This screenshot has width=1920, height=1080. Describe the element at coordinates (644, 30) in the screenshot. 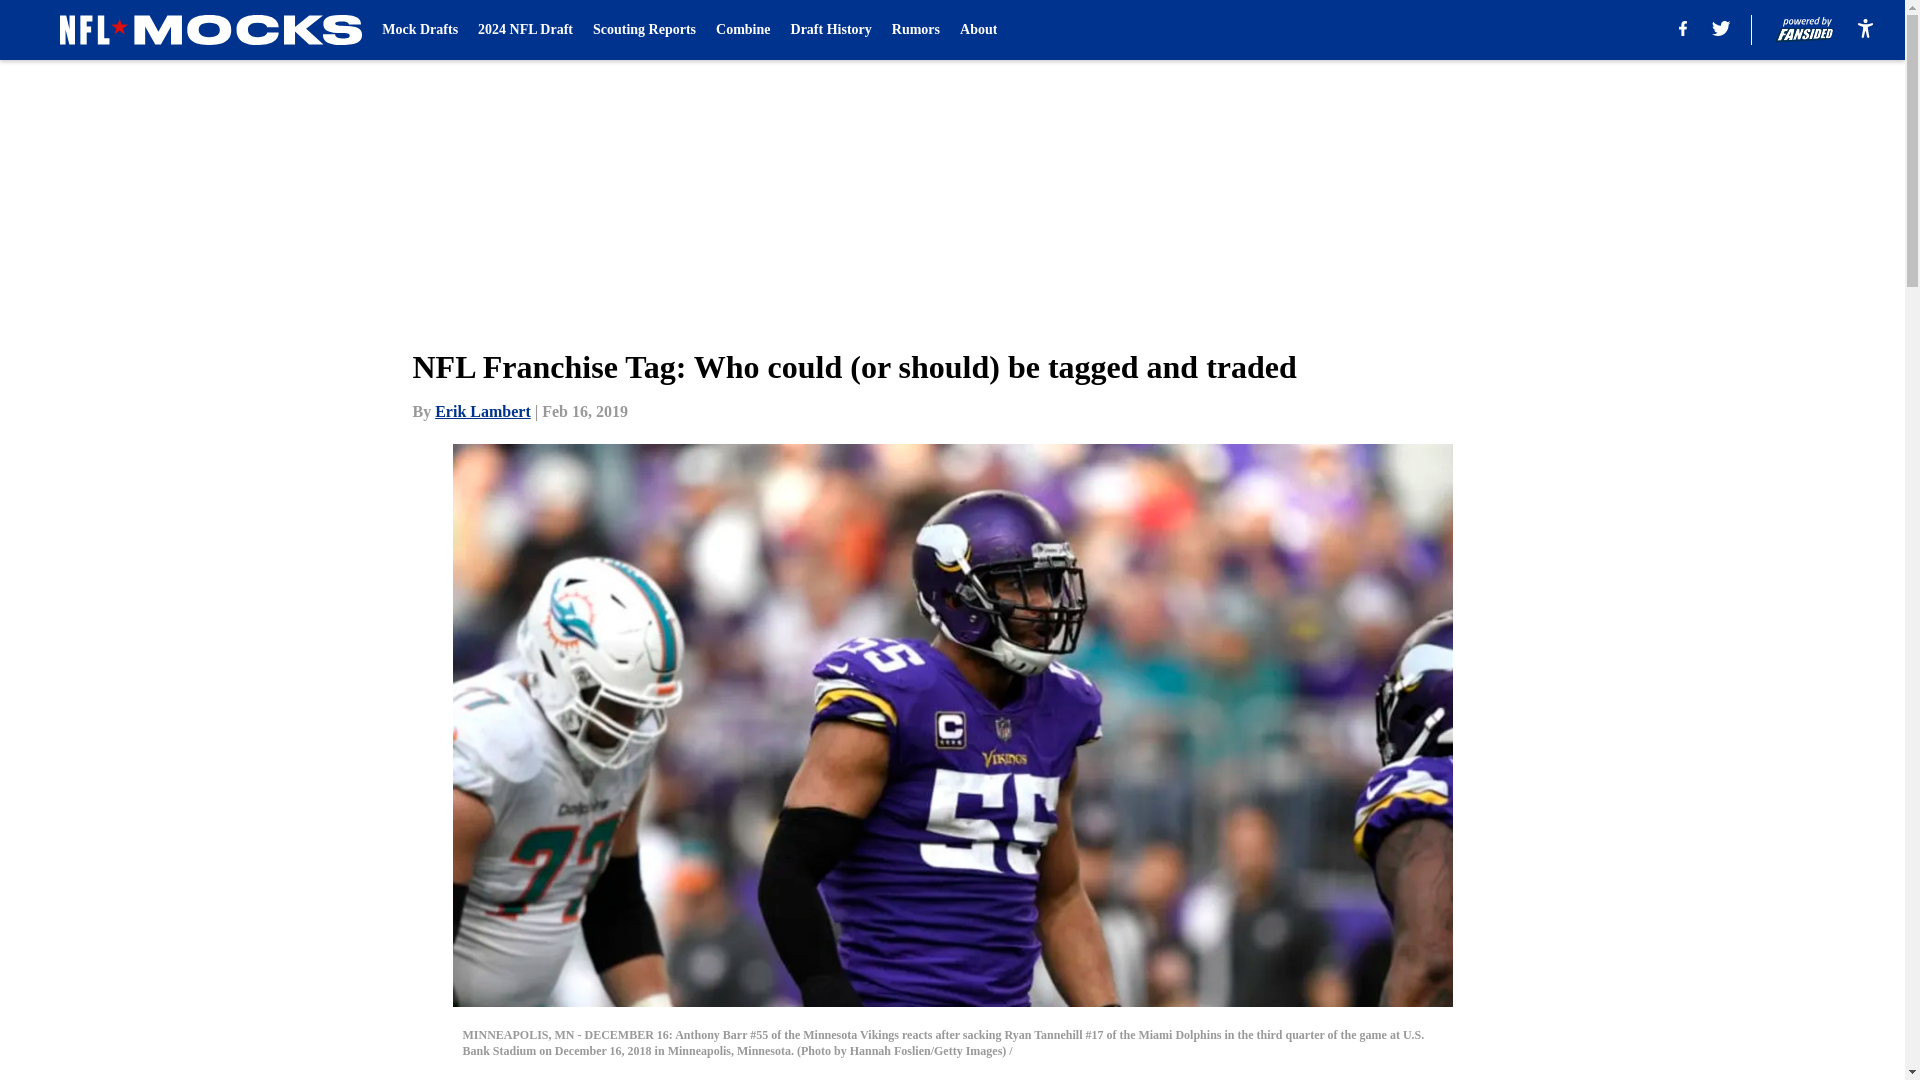

I see `Scouting Reports` at that location.